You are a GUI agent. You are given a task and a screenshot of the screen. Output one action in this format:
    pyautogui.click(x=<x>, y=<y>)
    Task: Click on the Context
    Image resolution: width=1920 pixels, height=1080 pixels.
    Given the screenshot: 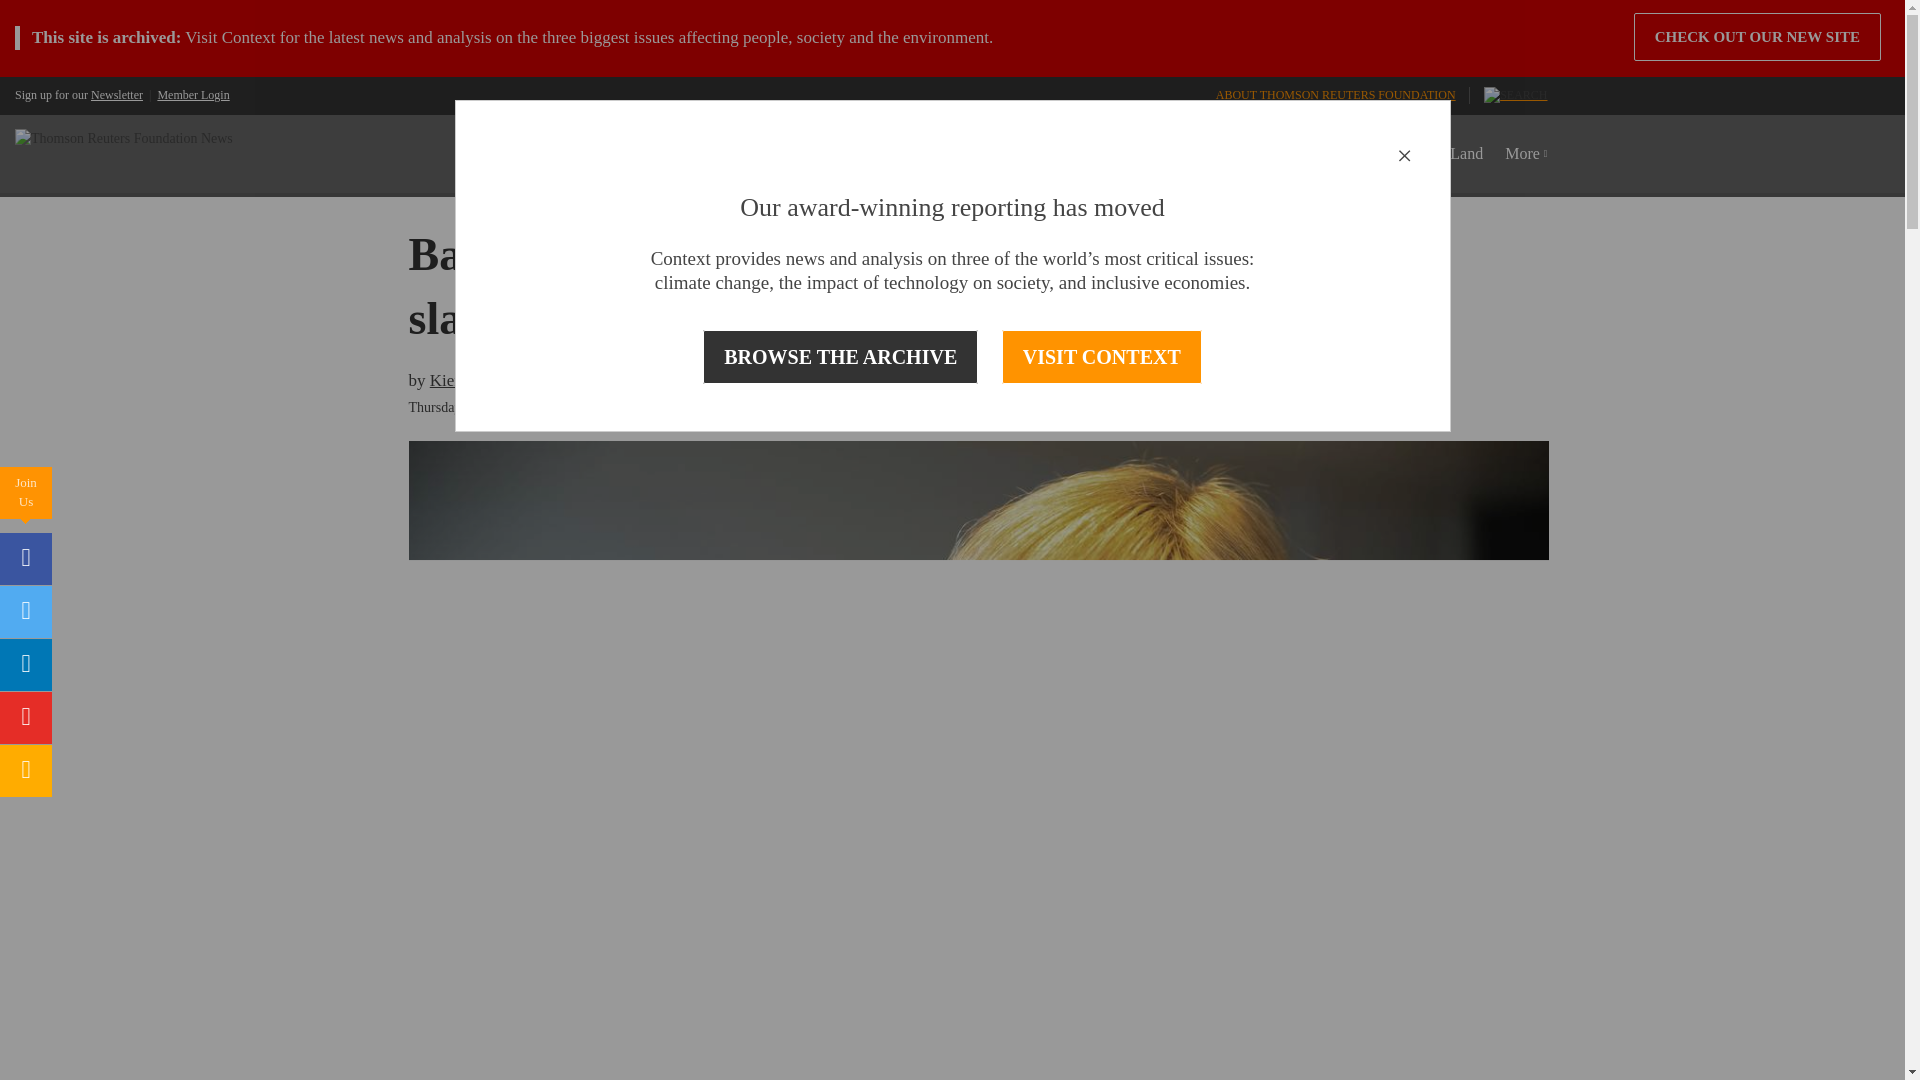 What is the action you would take?
    pyautogui.click(x=249, y=38)
    